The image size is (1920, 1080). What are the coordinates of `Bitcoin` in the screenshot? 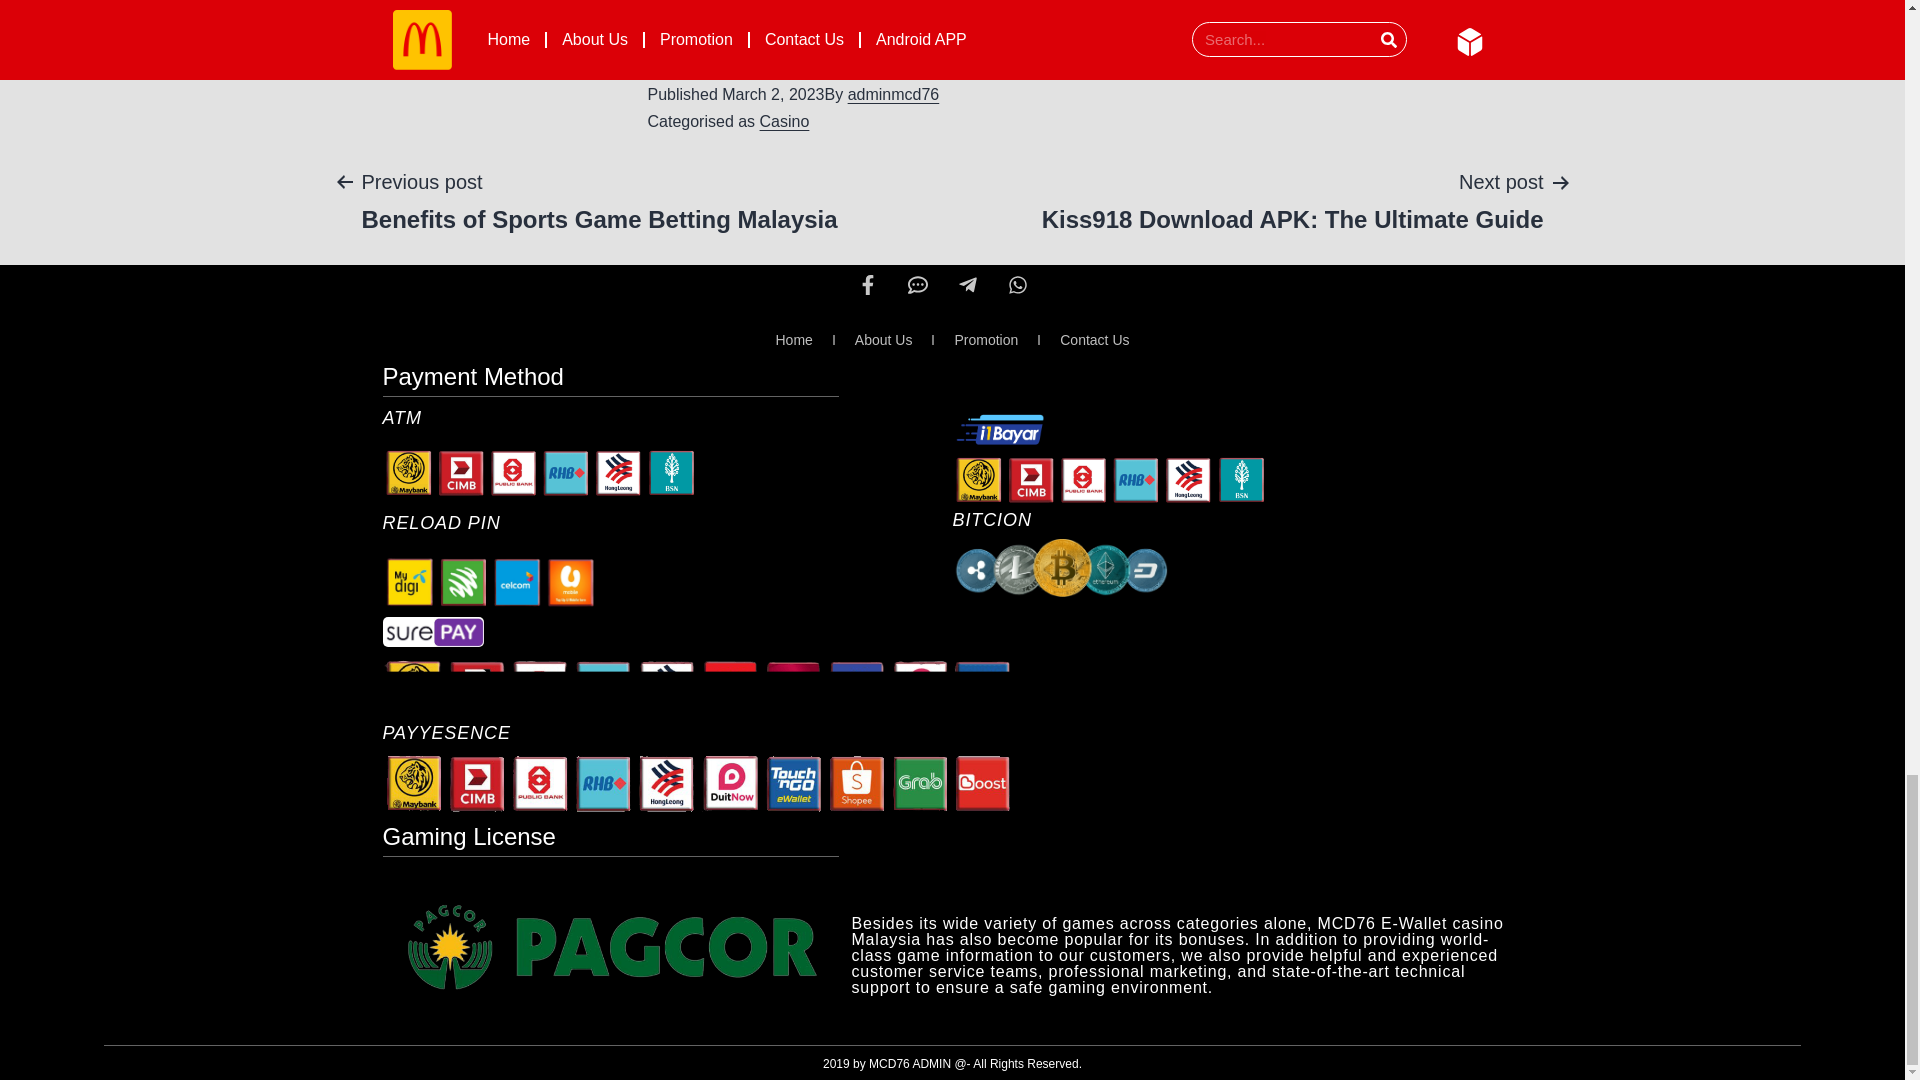 It's located at (1060, 568).